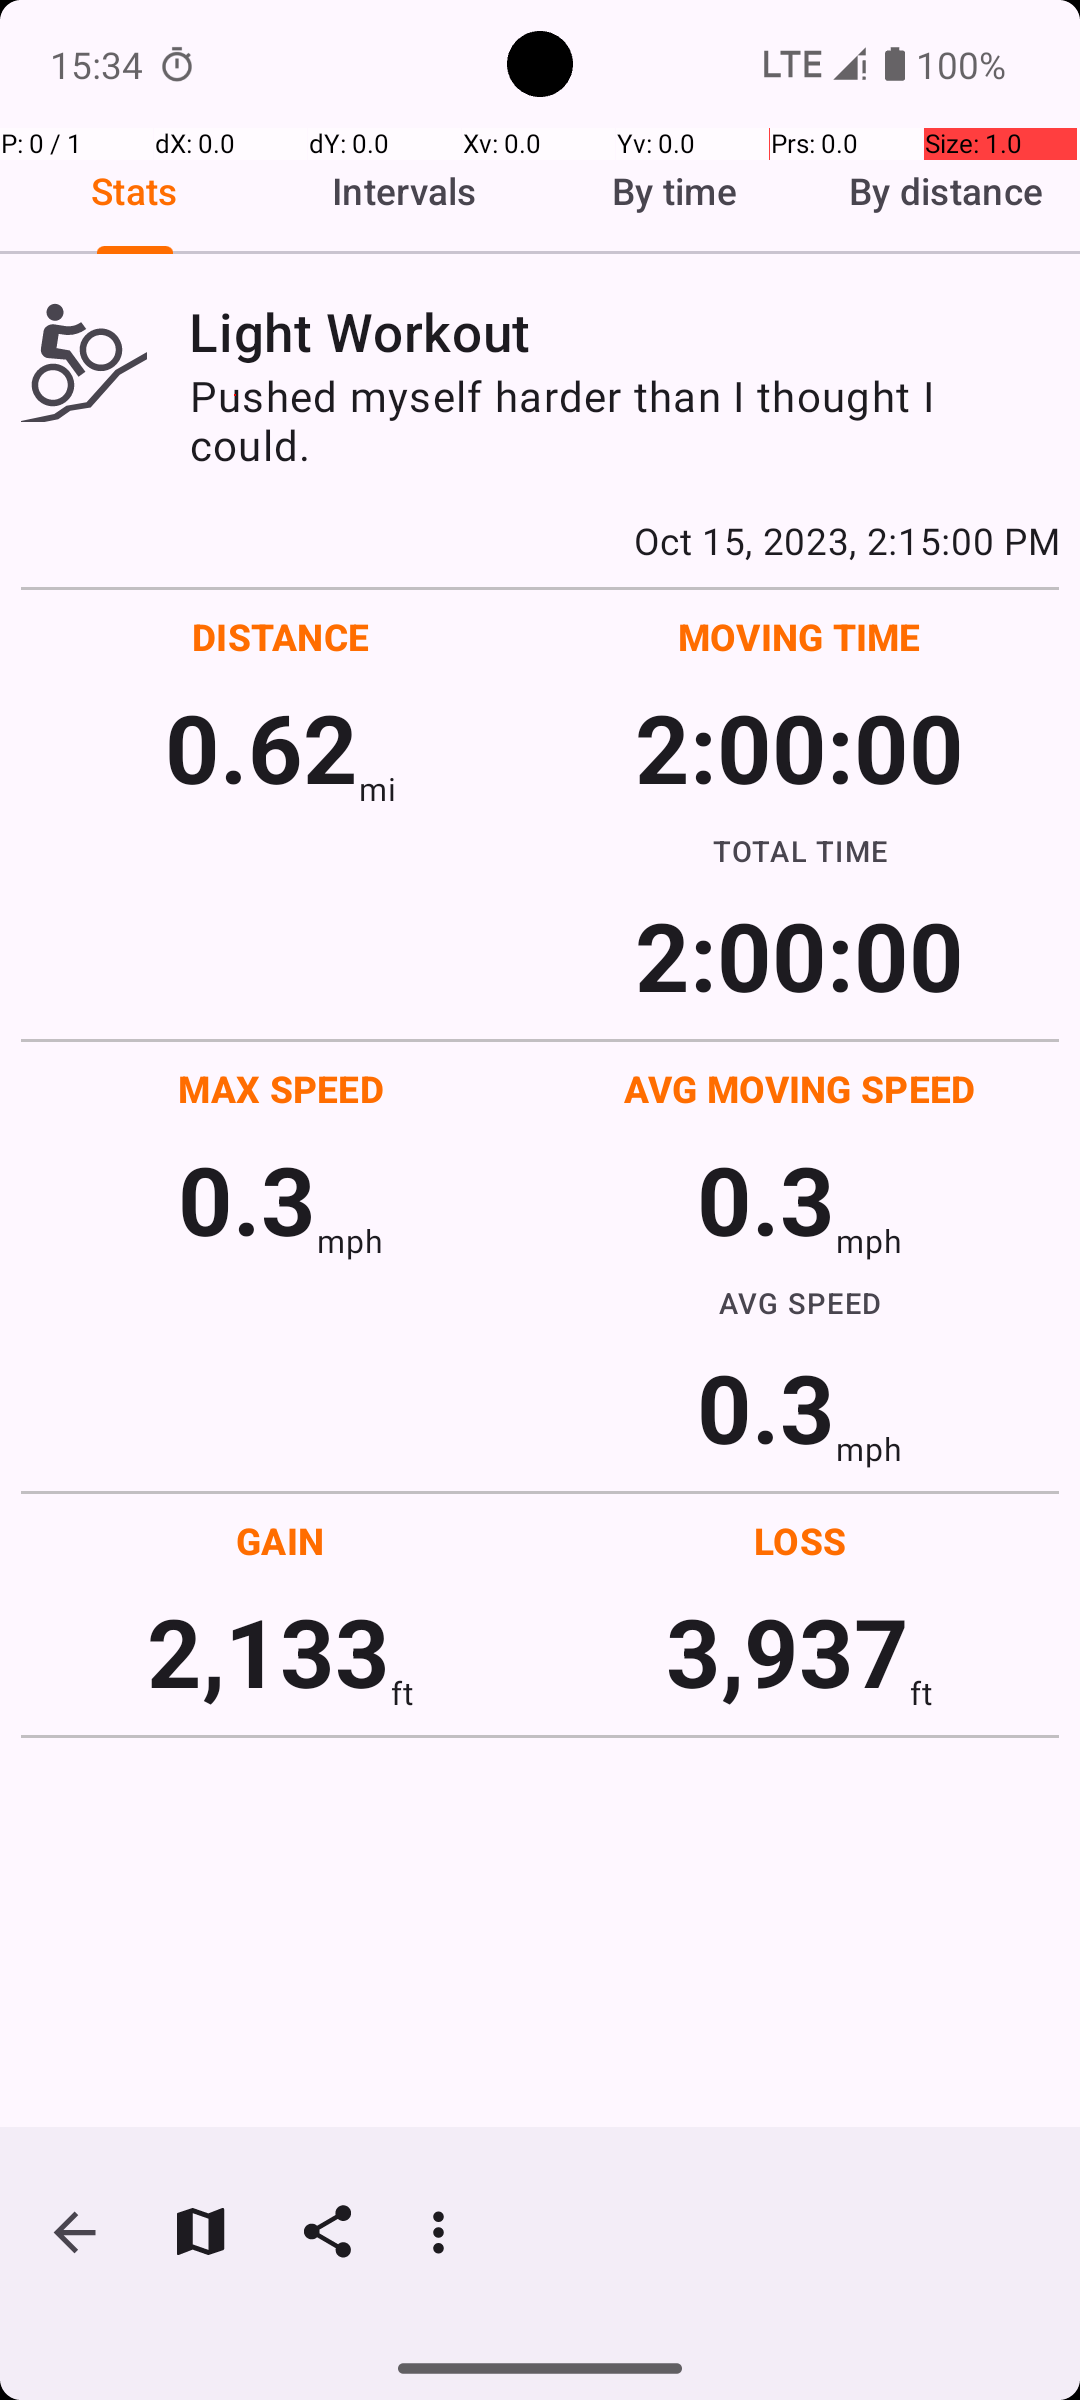  What do you see at coordinates (788, 1650) in the screenshot?
I see `3,937` at bounding box center [788, 1650].